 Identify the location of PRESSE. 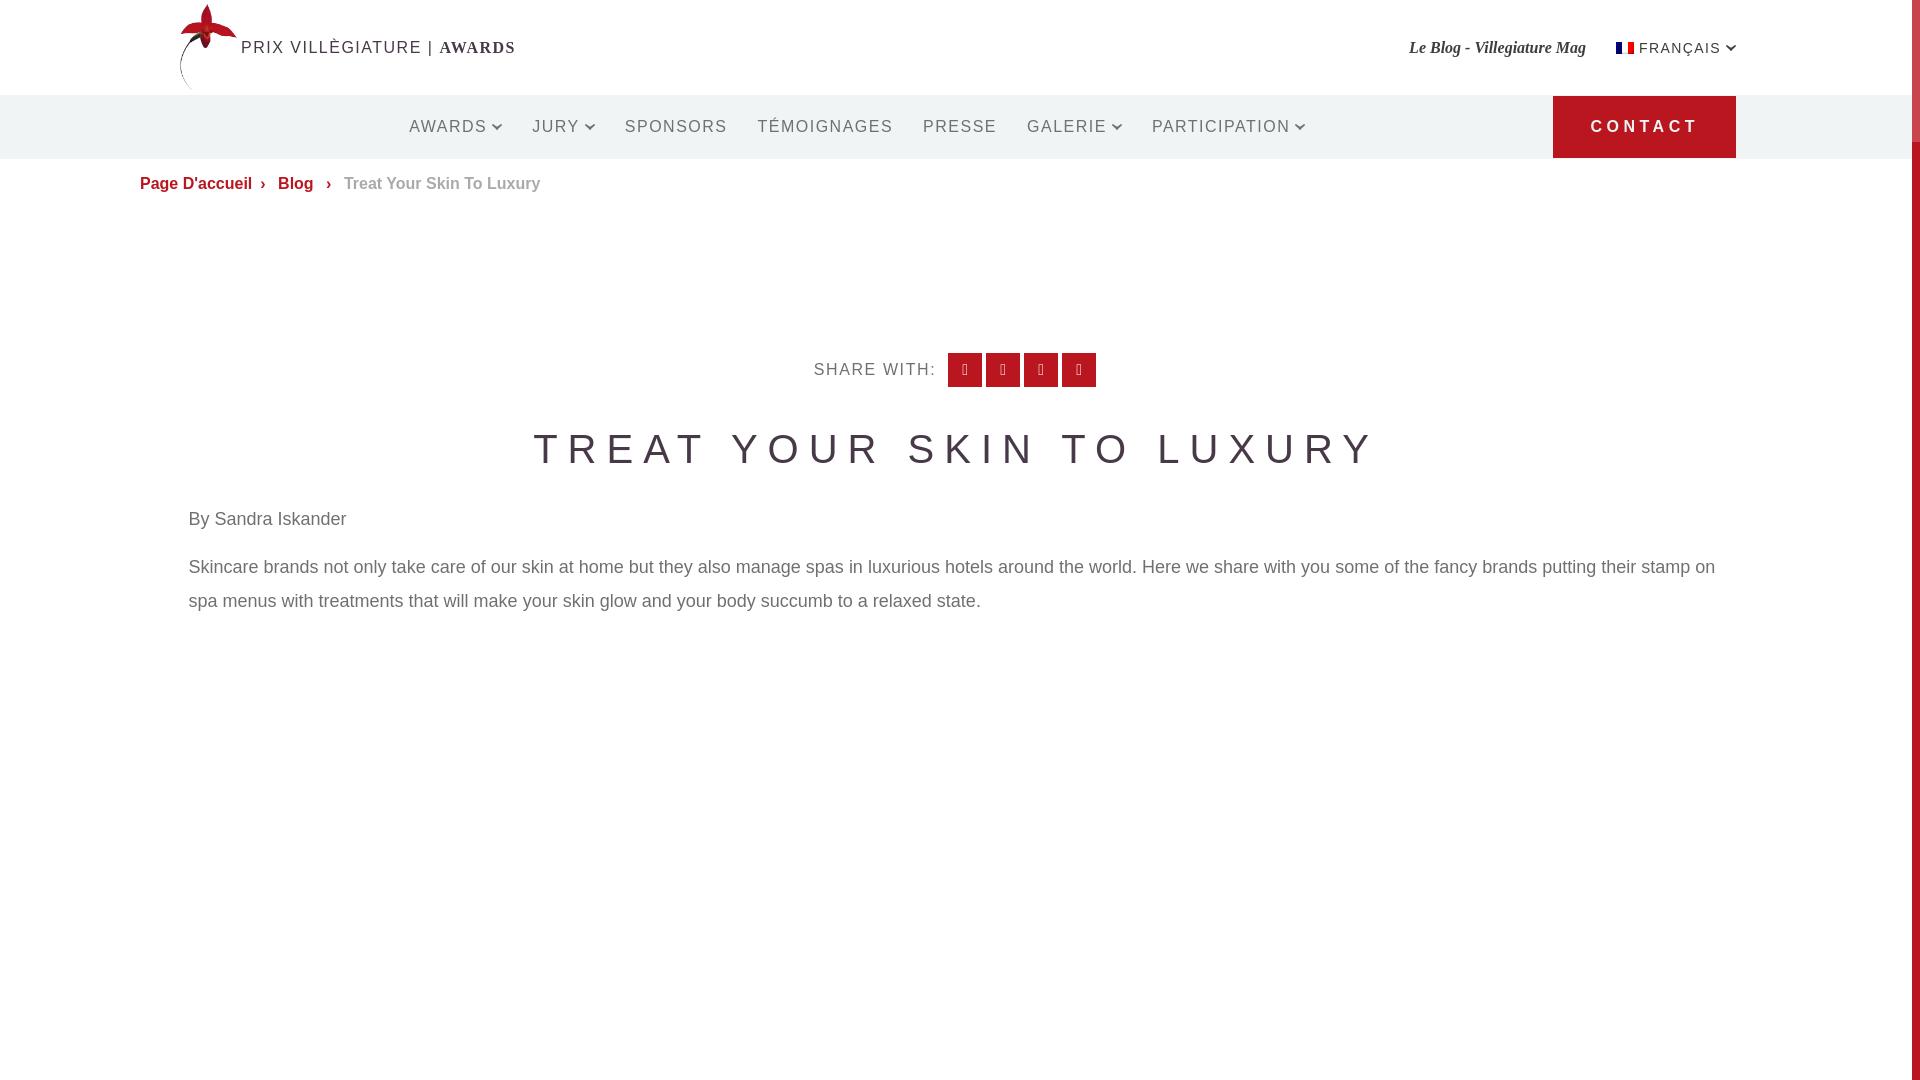
(960, 126).